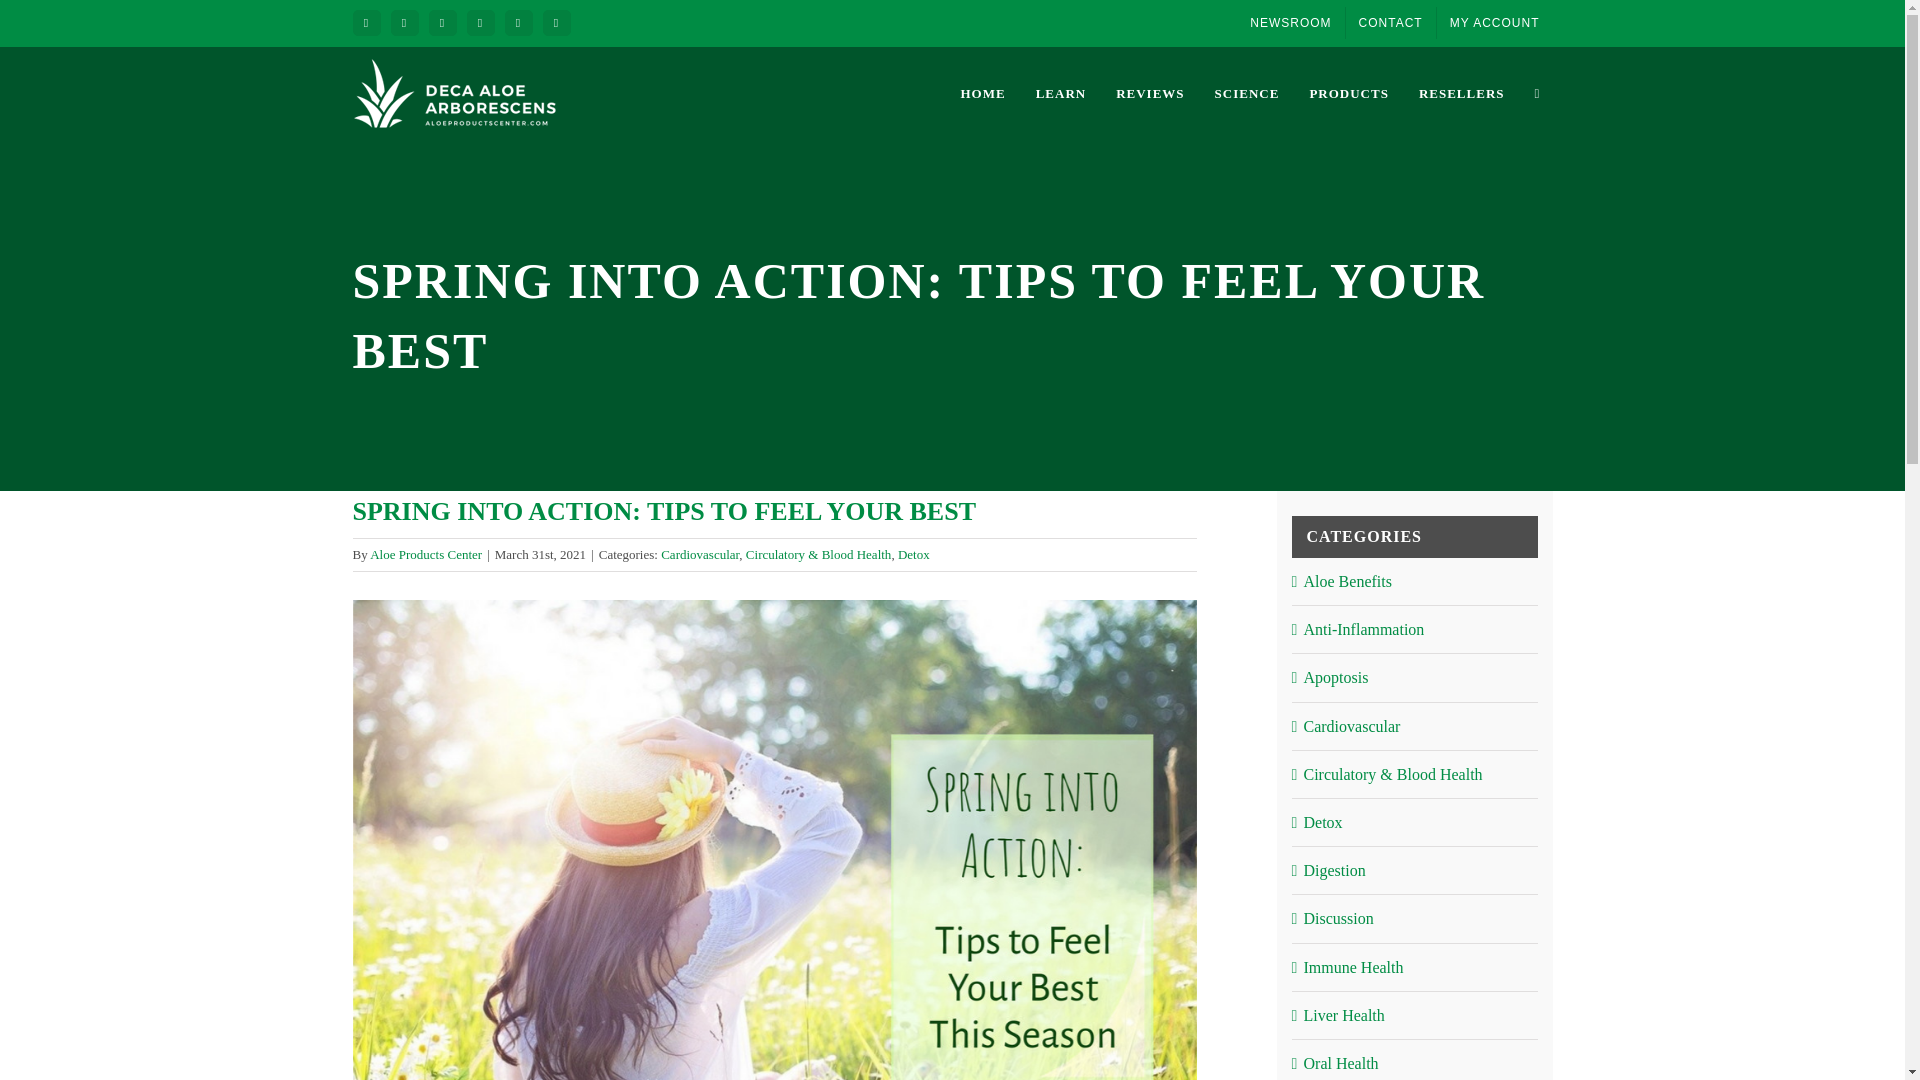  What do you see at coordinates (1290, 22) in the screenshot?
I see `NEWSROOM` at bounding box center [1290, 22].